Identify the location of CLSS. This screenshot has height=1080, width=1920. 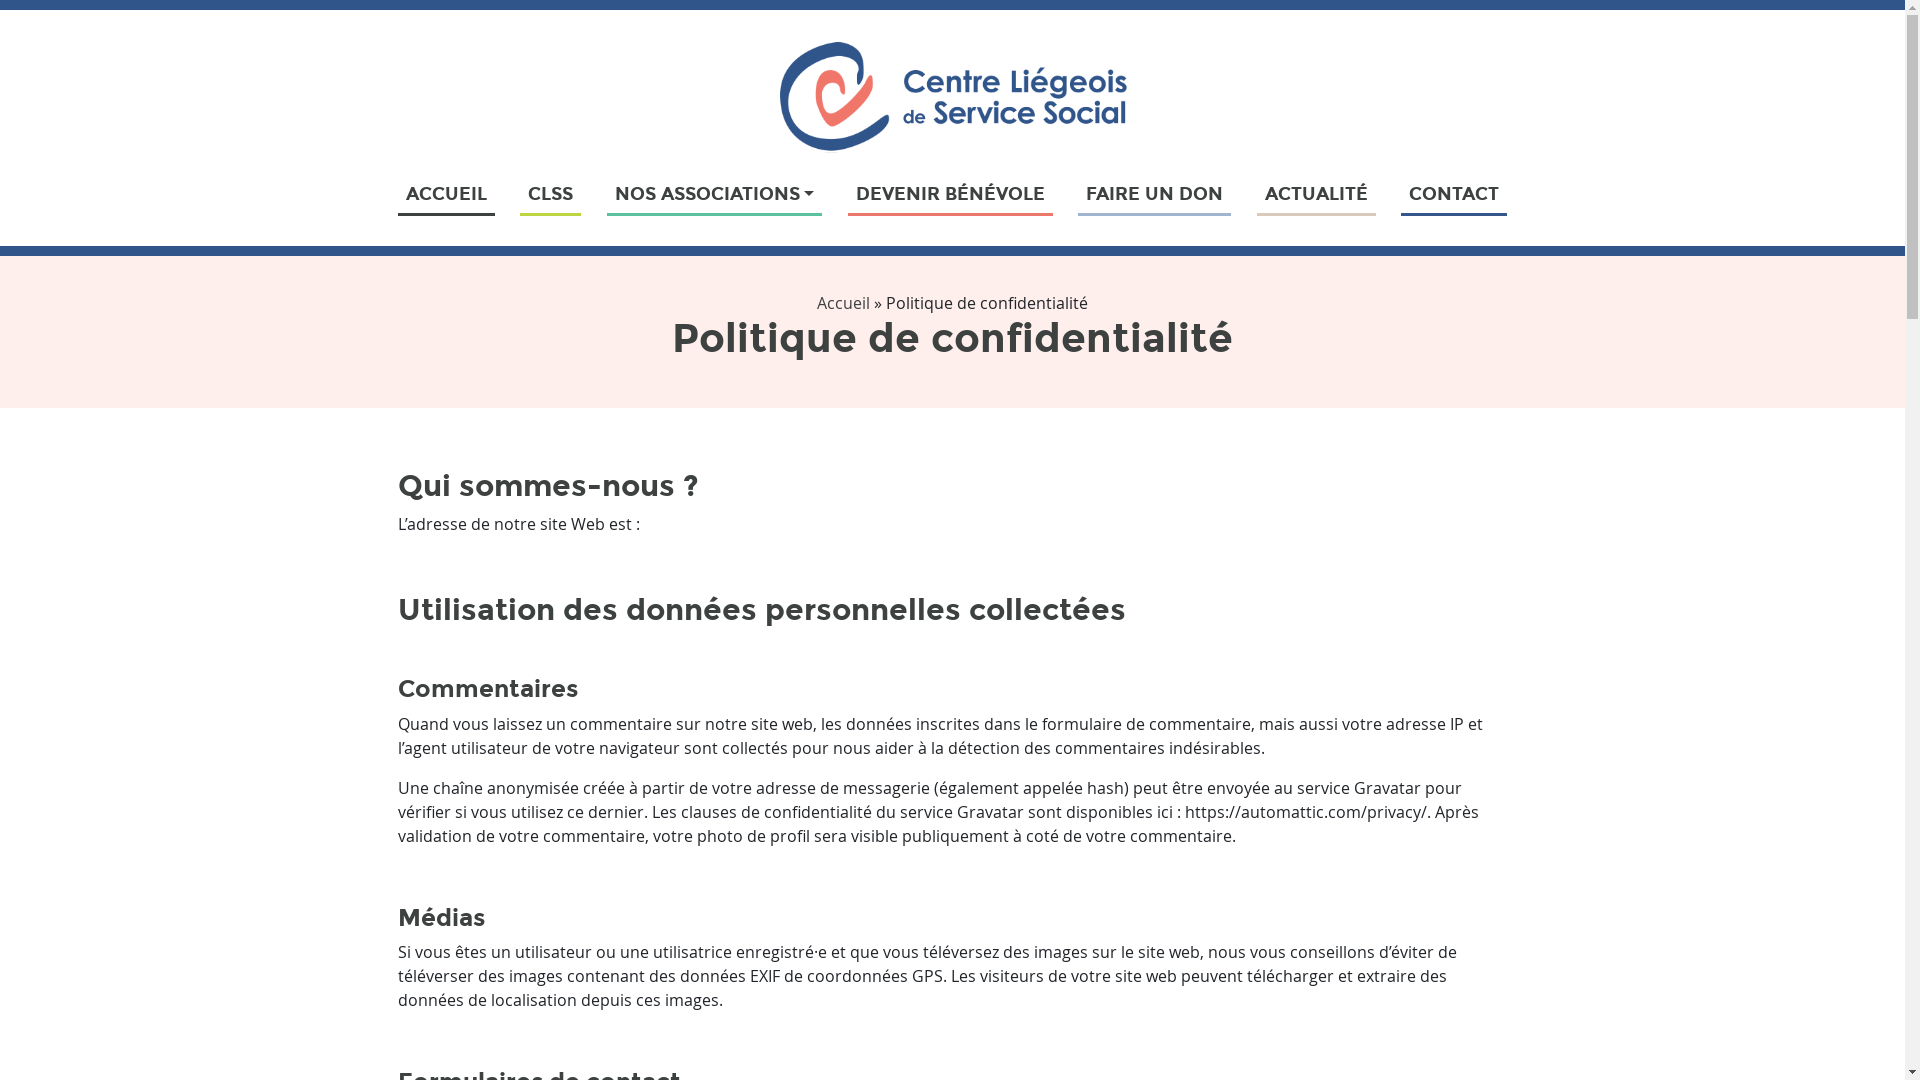
(550, 194).